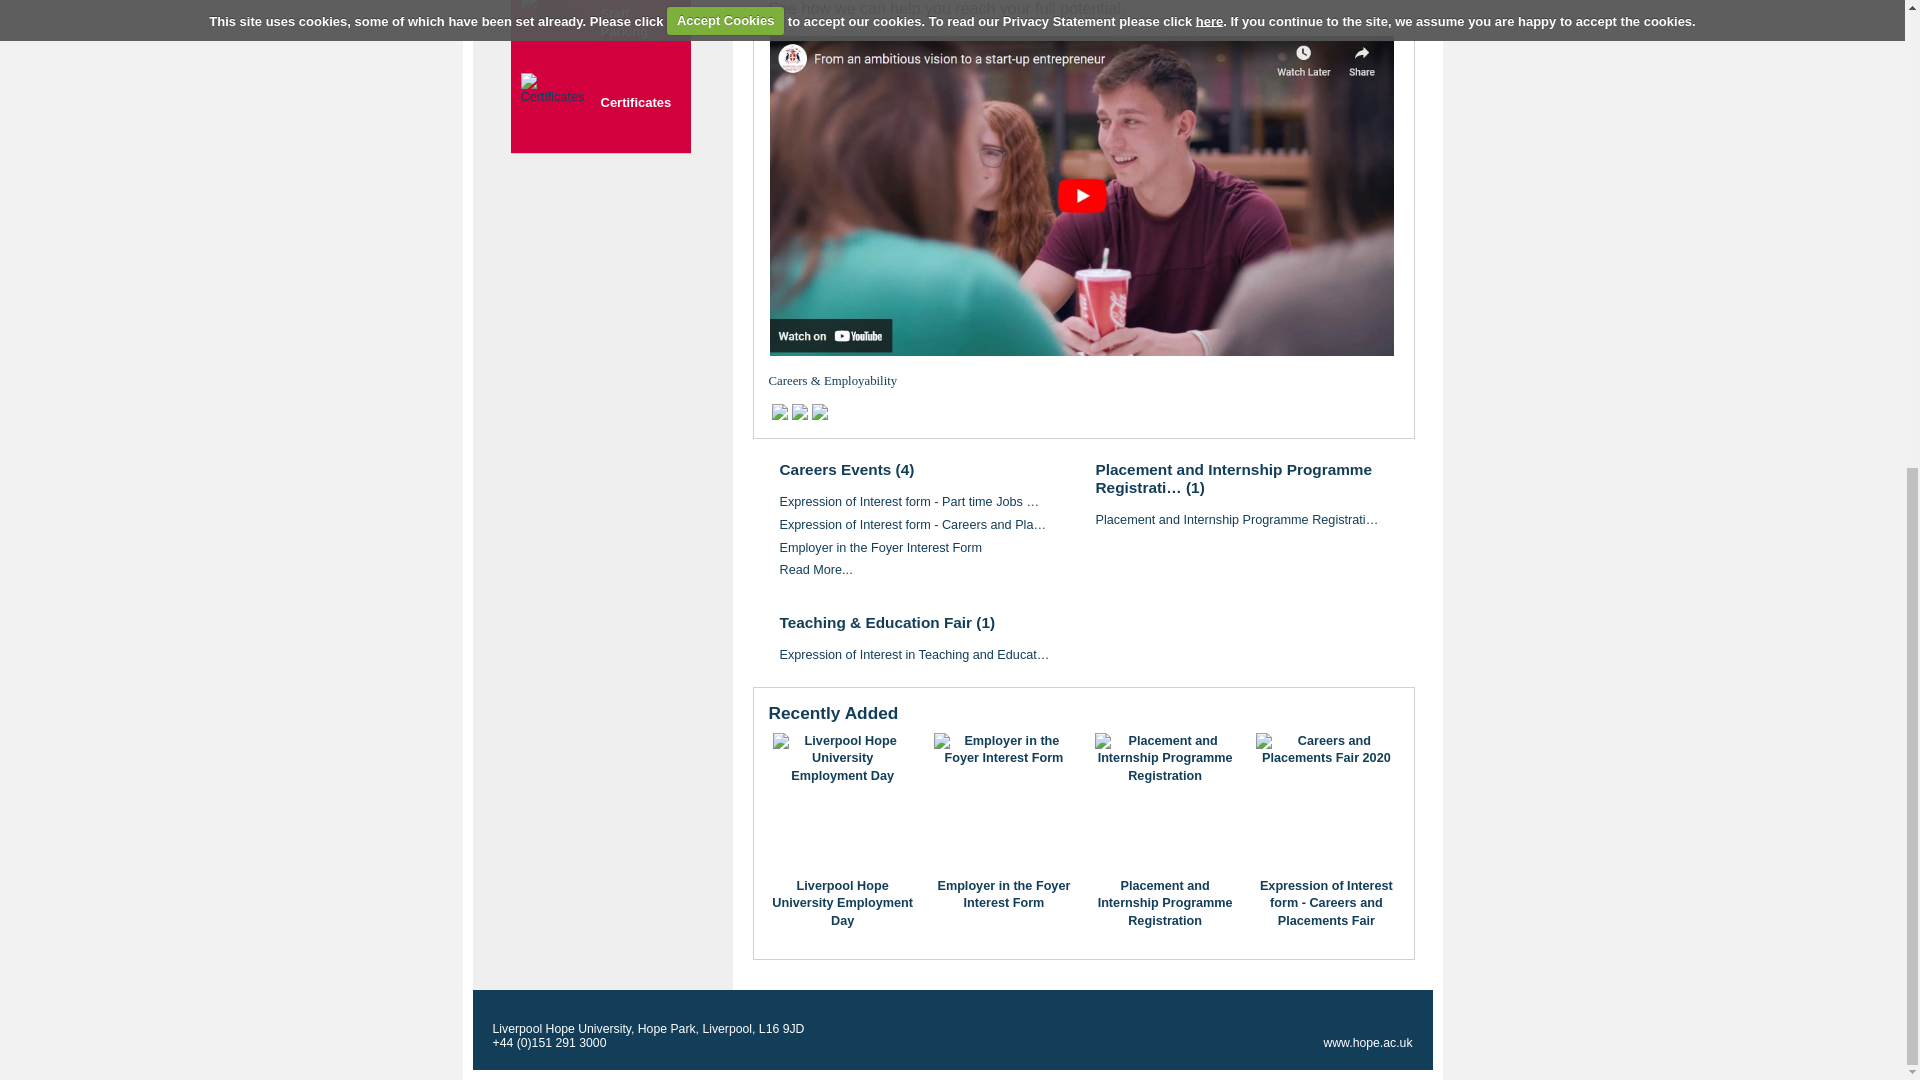  I want to click on Reach your full potential, so click(978, 8).